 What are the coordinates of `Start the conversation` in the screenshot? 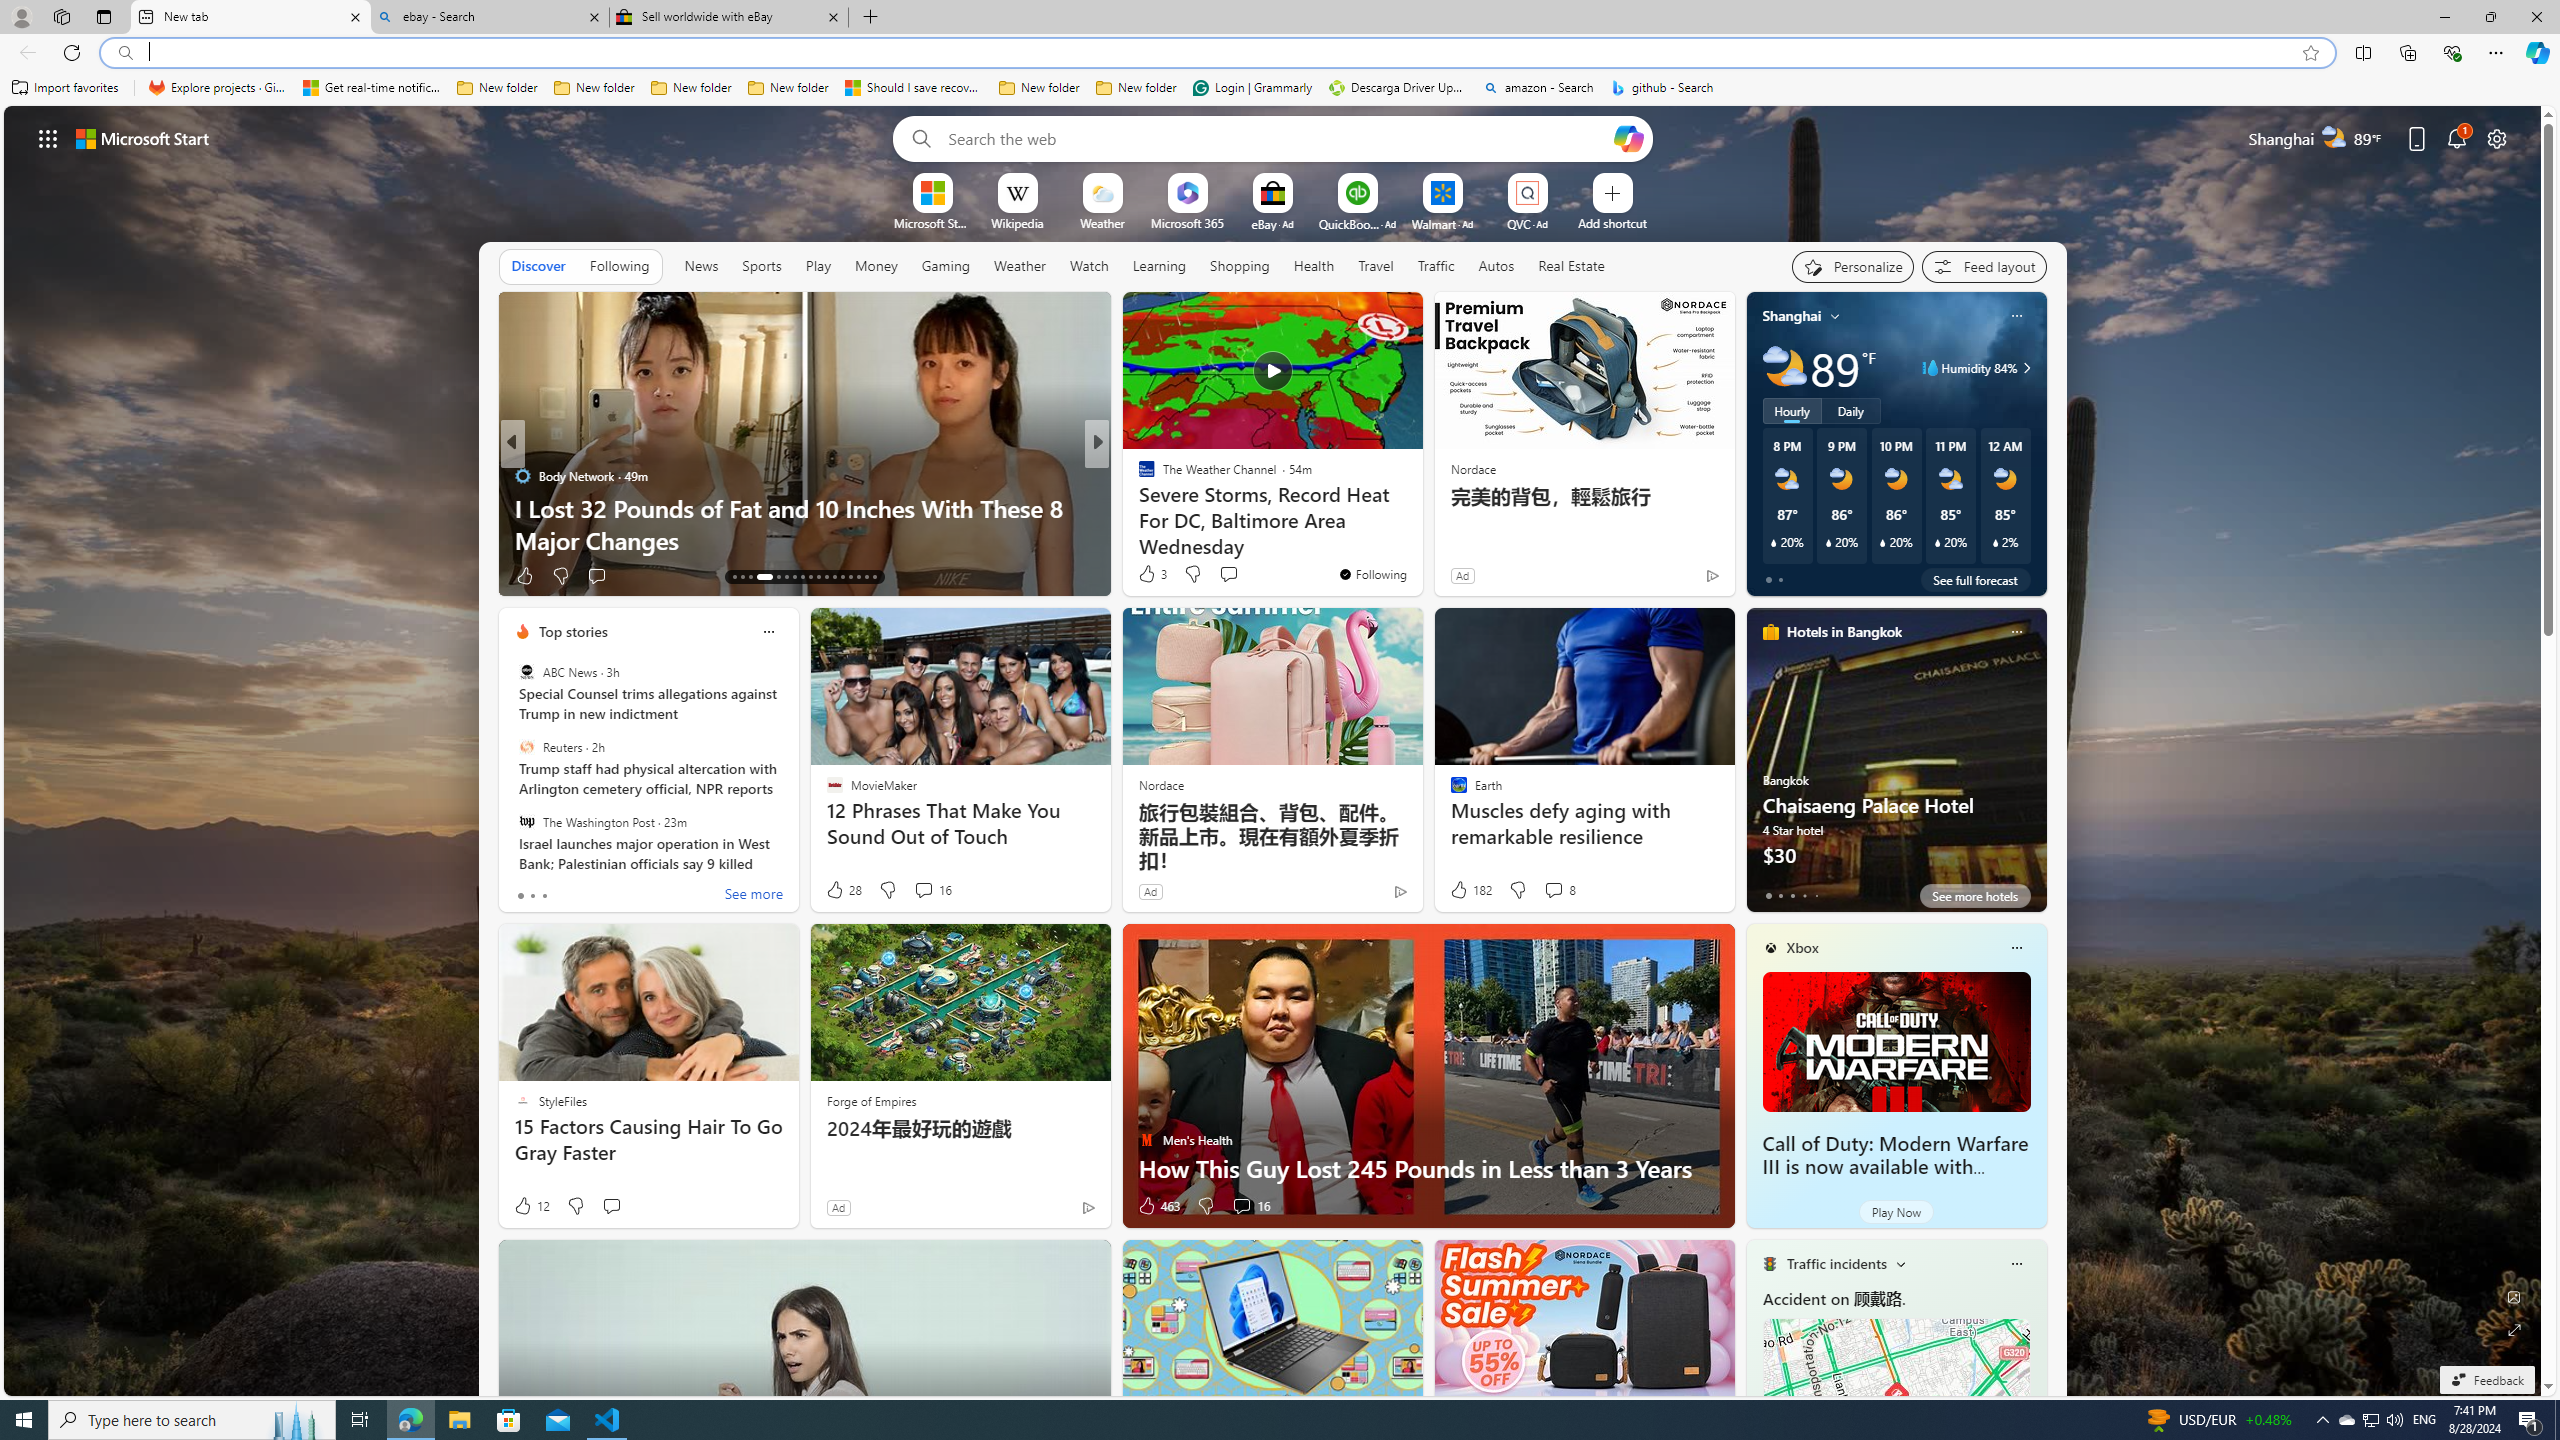 It's located at (612, 1206).